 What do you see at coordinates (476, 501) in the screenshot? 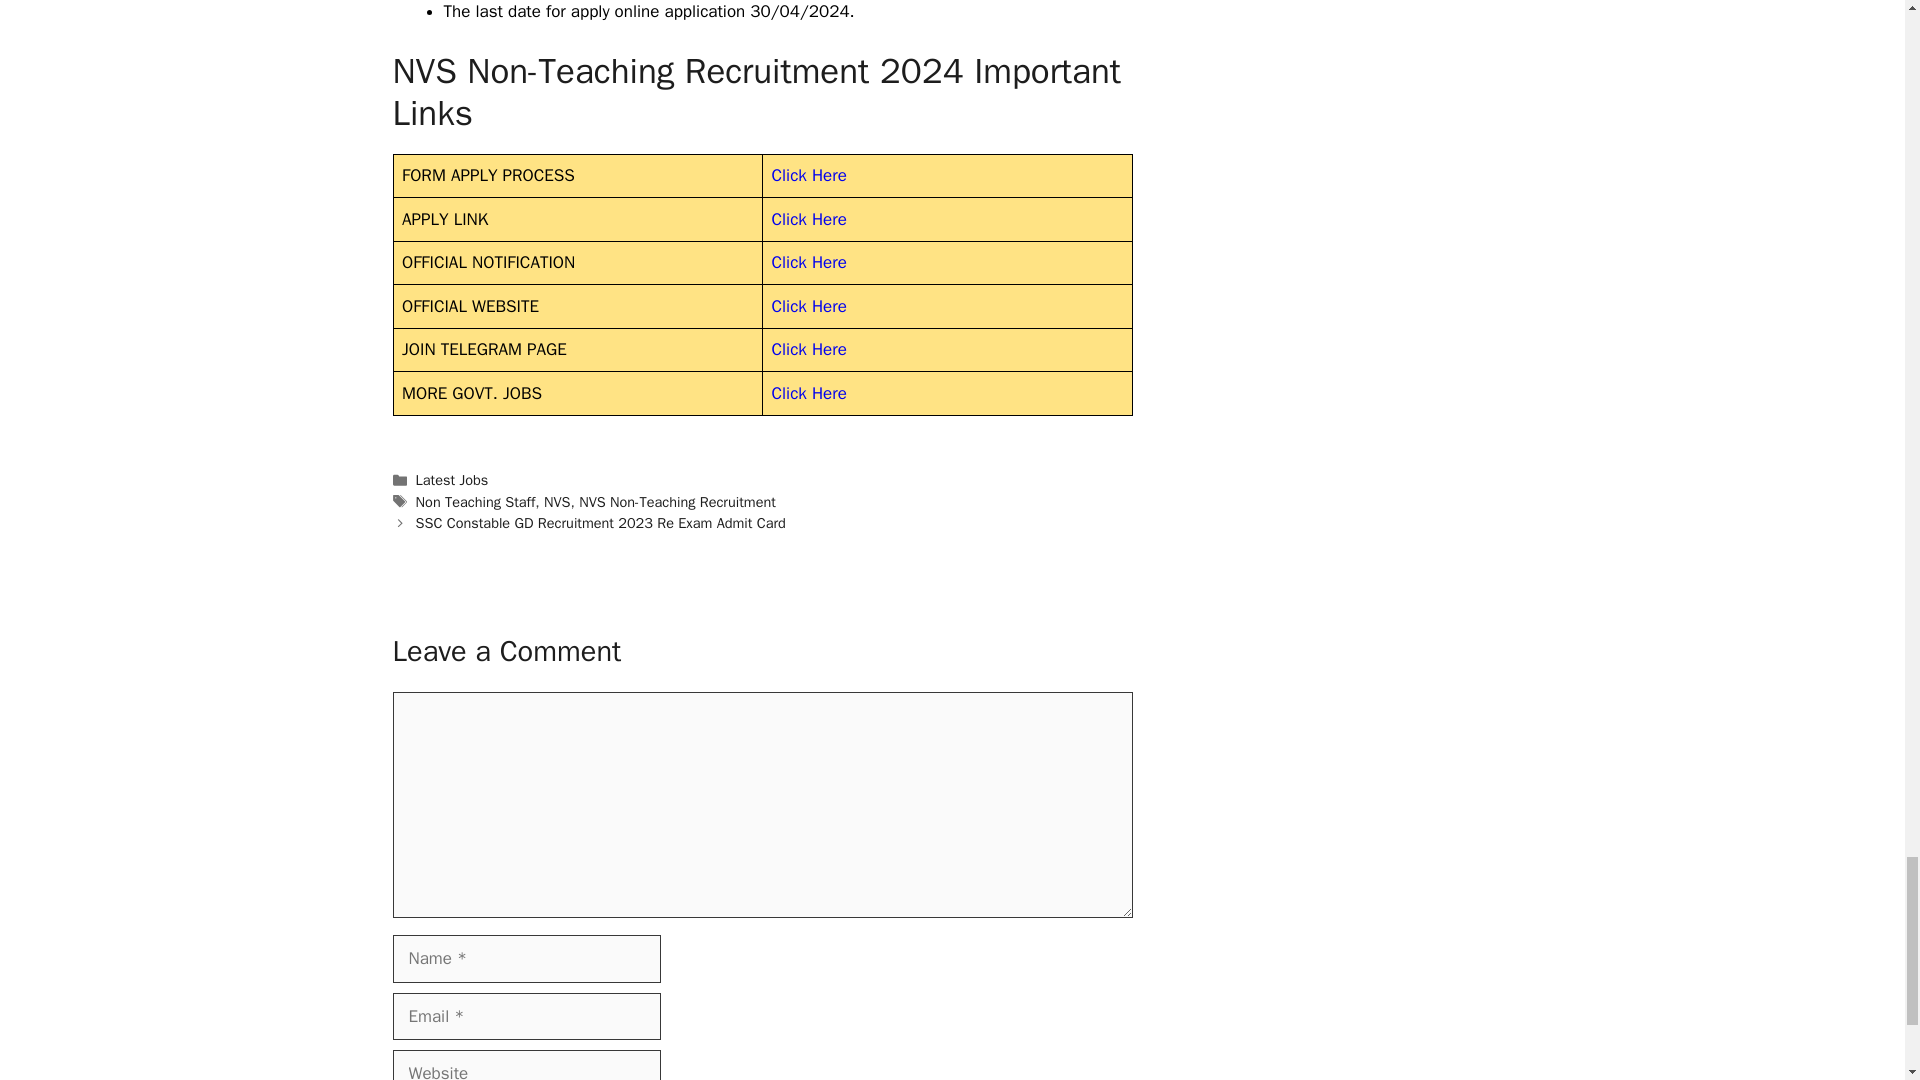
I see `Non Teaching Staff` at bounding box center [476, 501].